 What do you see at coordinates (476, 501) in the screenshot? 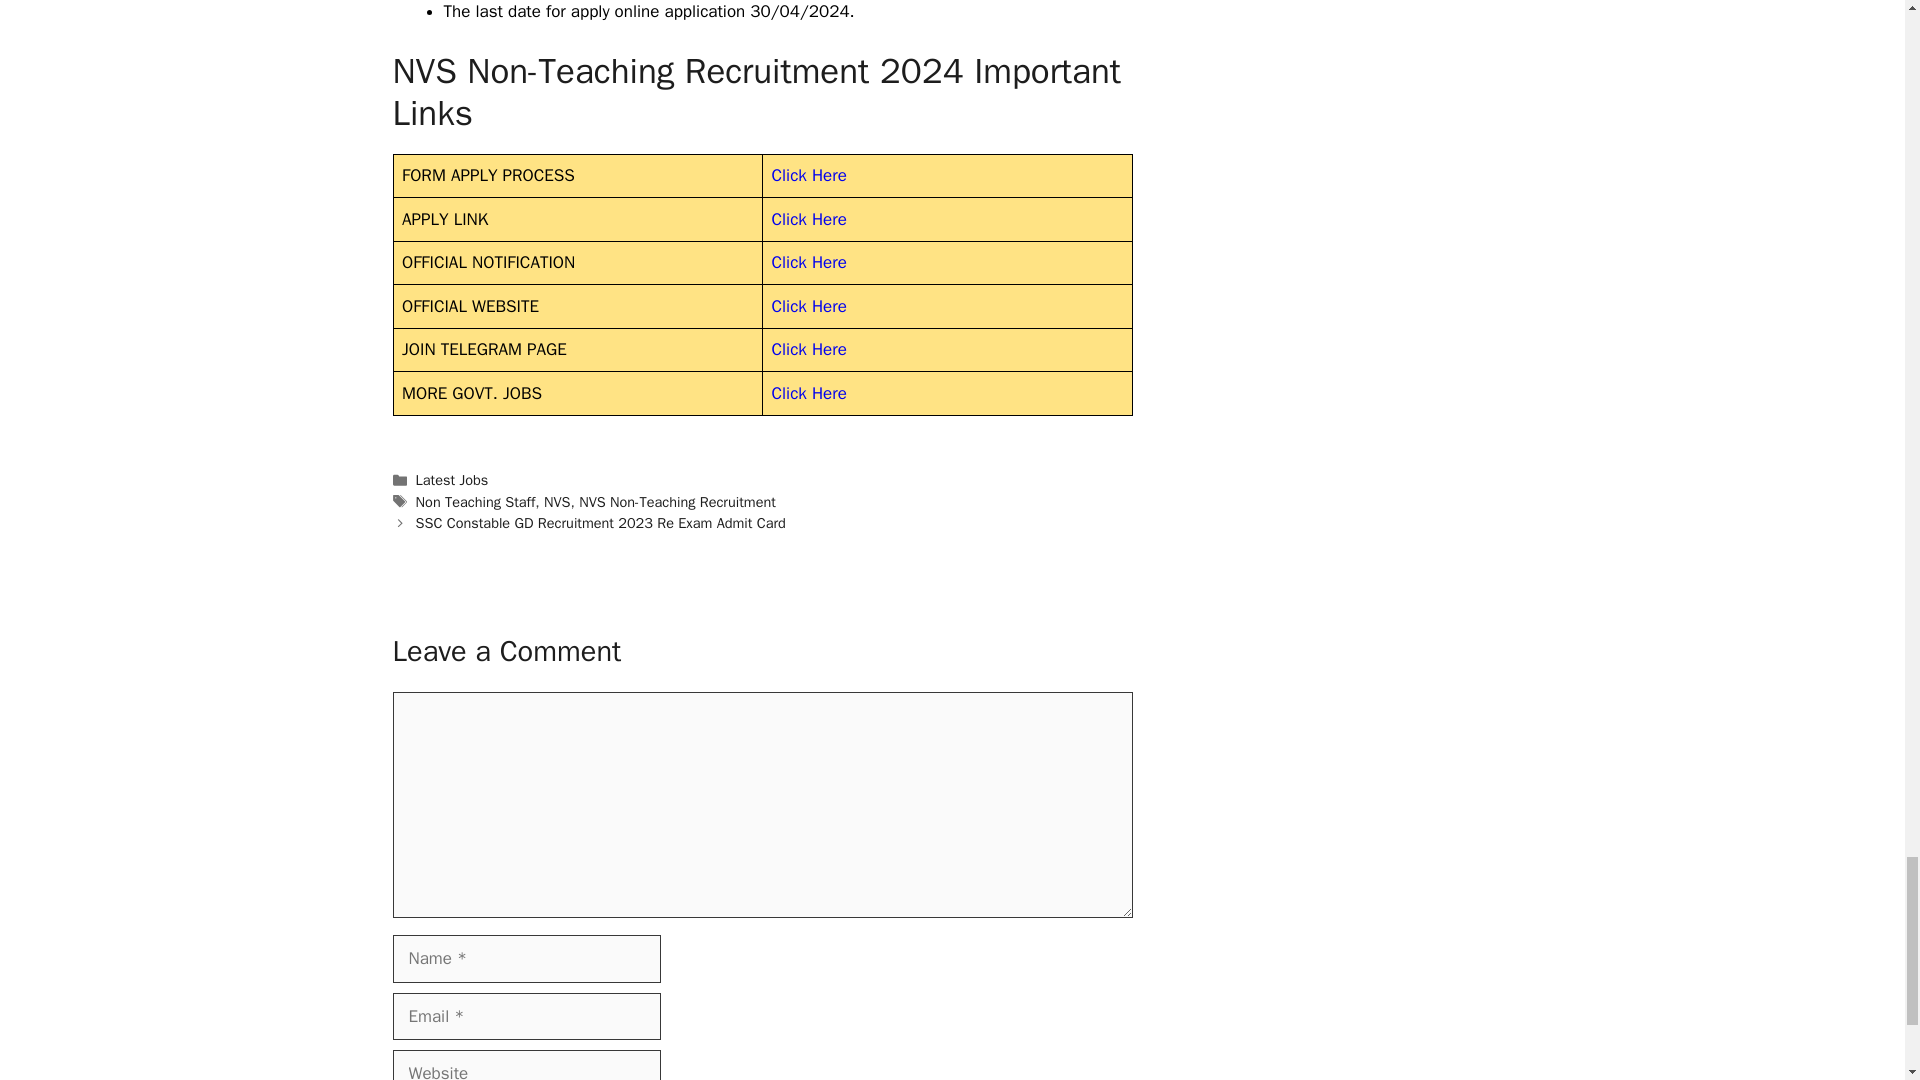
I see `Non Teaching Staff` at bounding box center [476, 501].